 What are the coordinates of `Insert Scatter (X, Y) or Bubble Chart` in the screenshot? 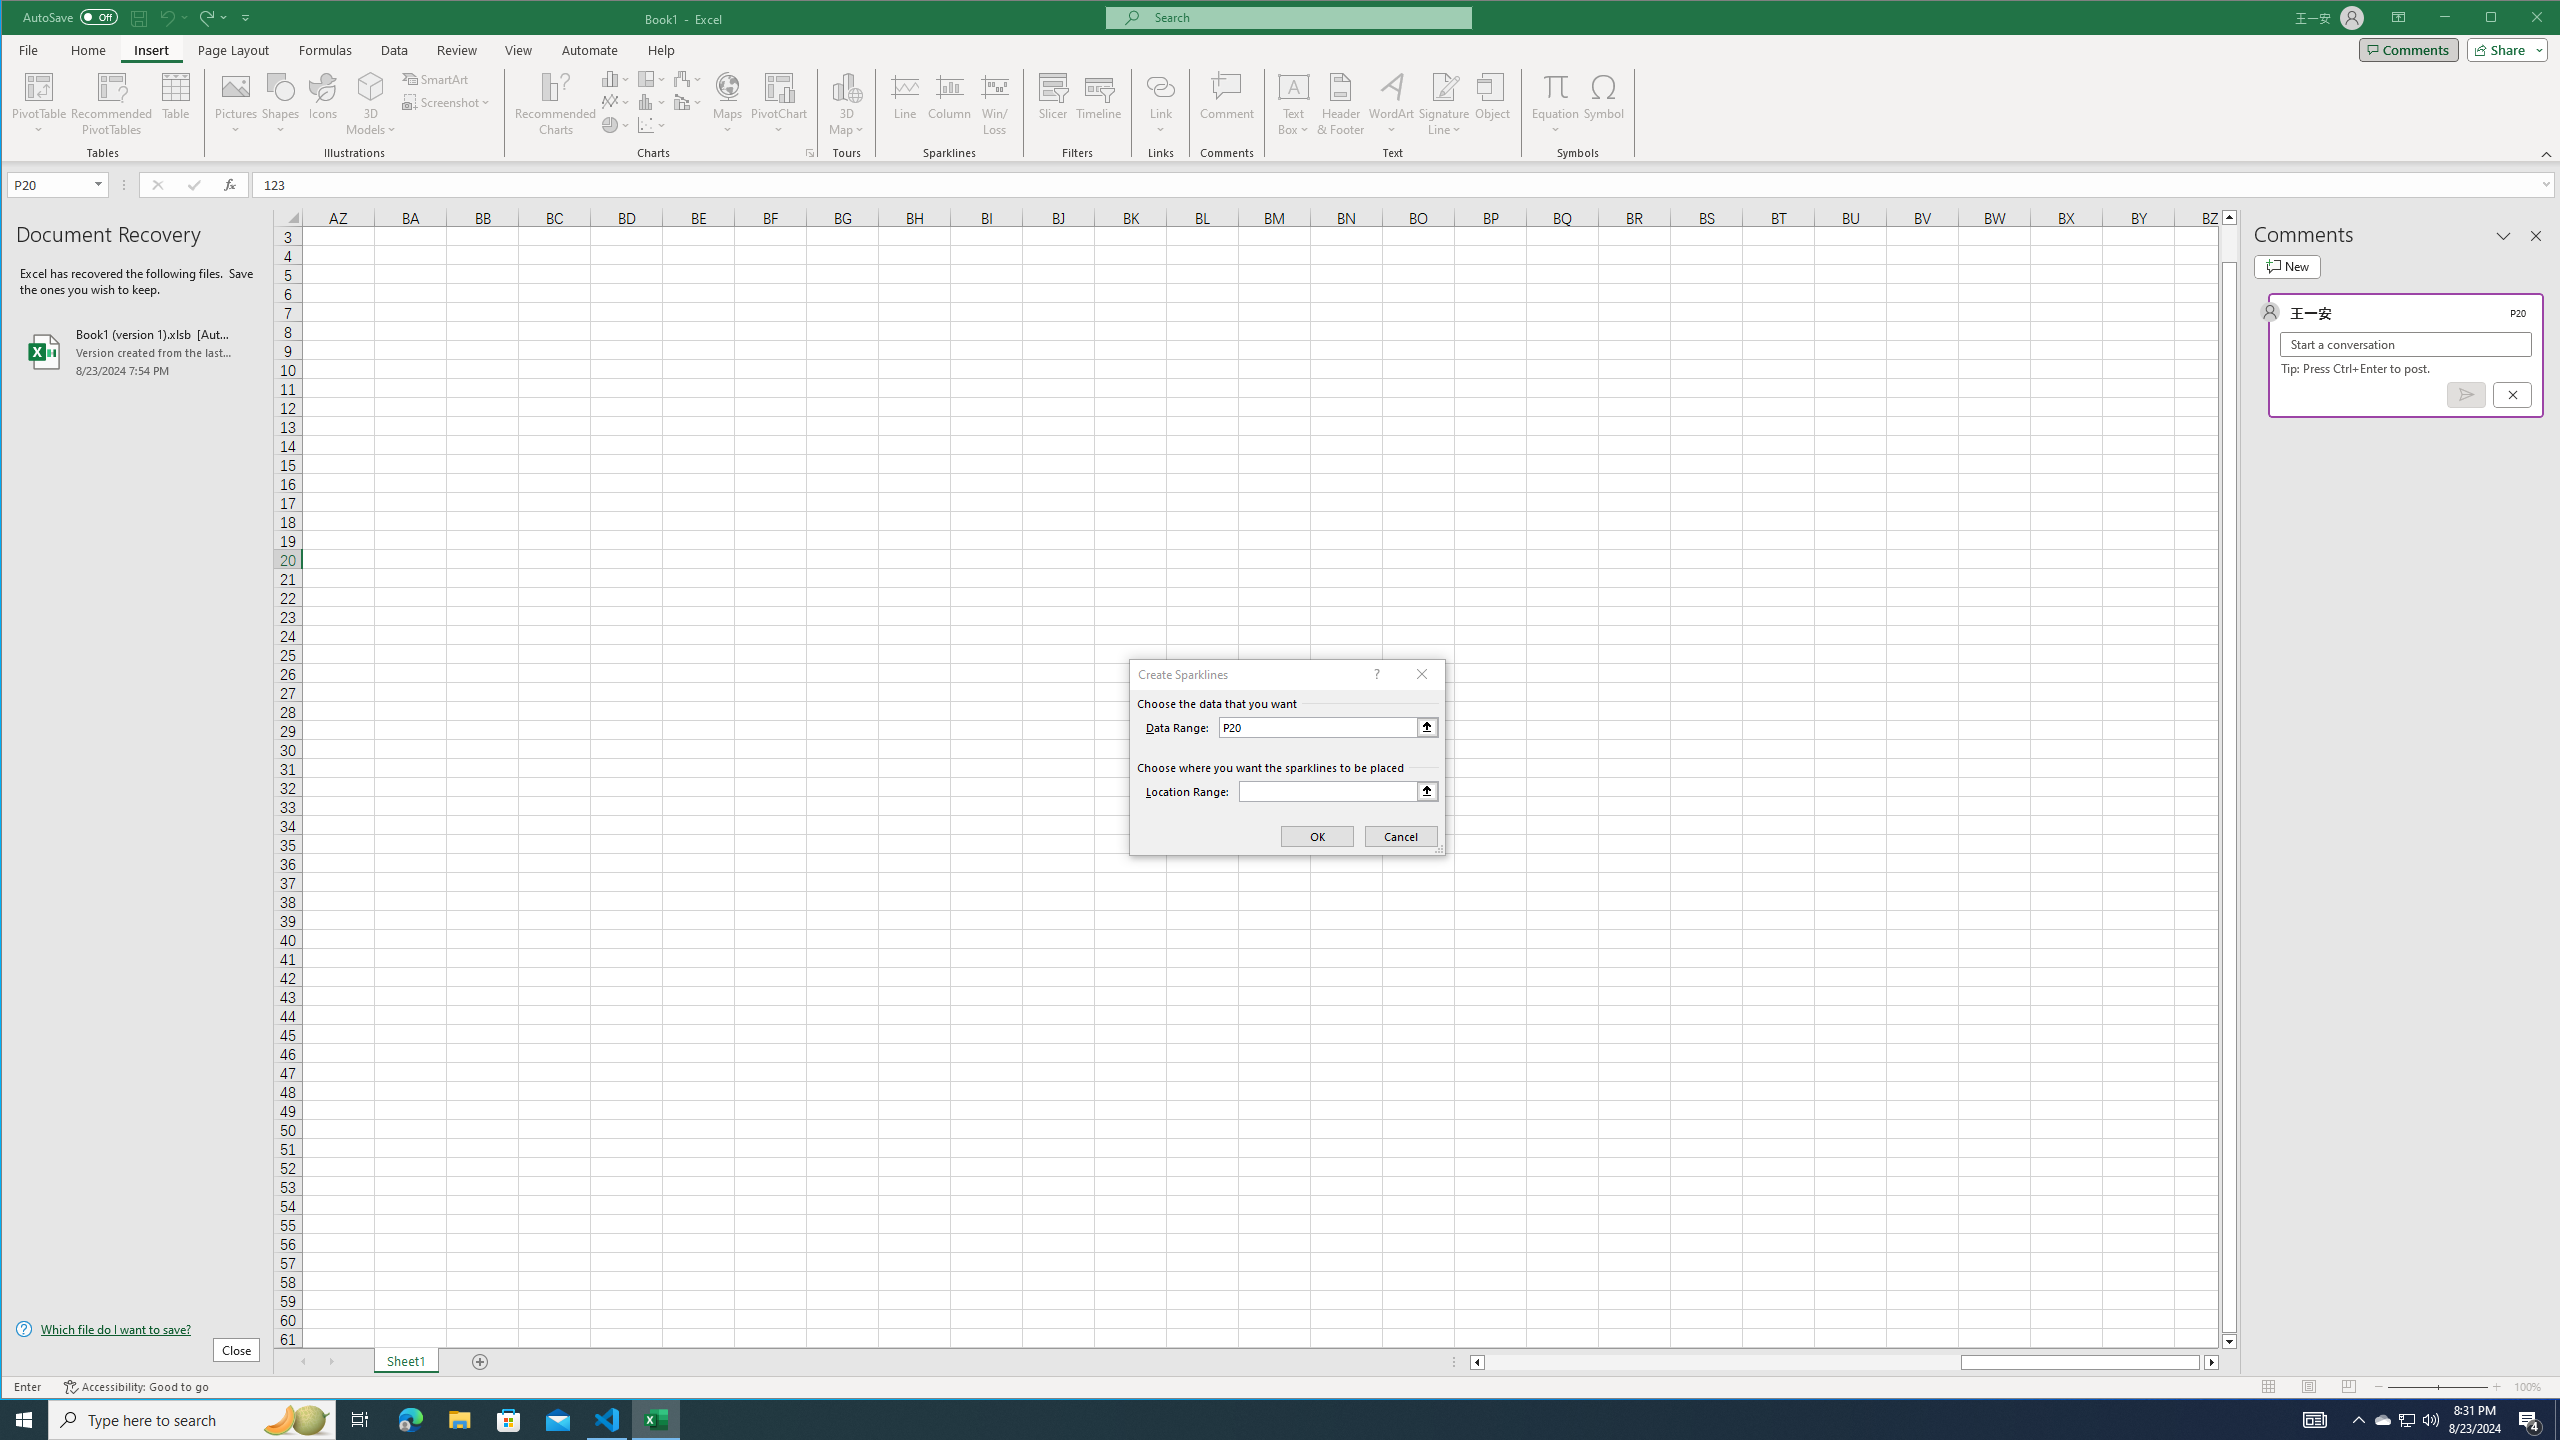 It's located at (652, 124).